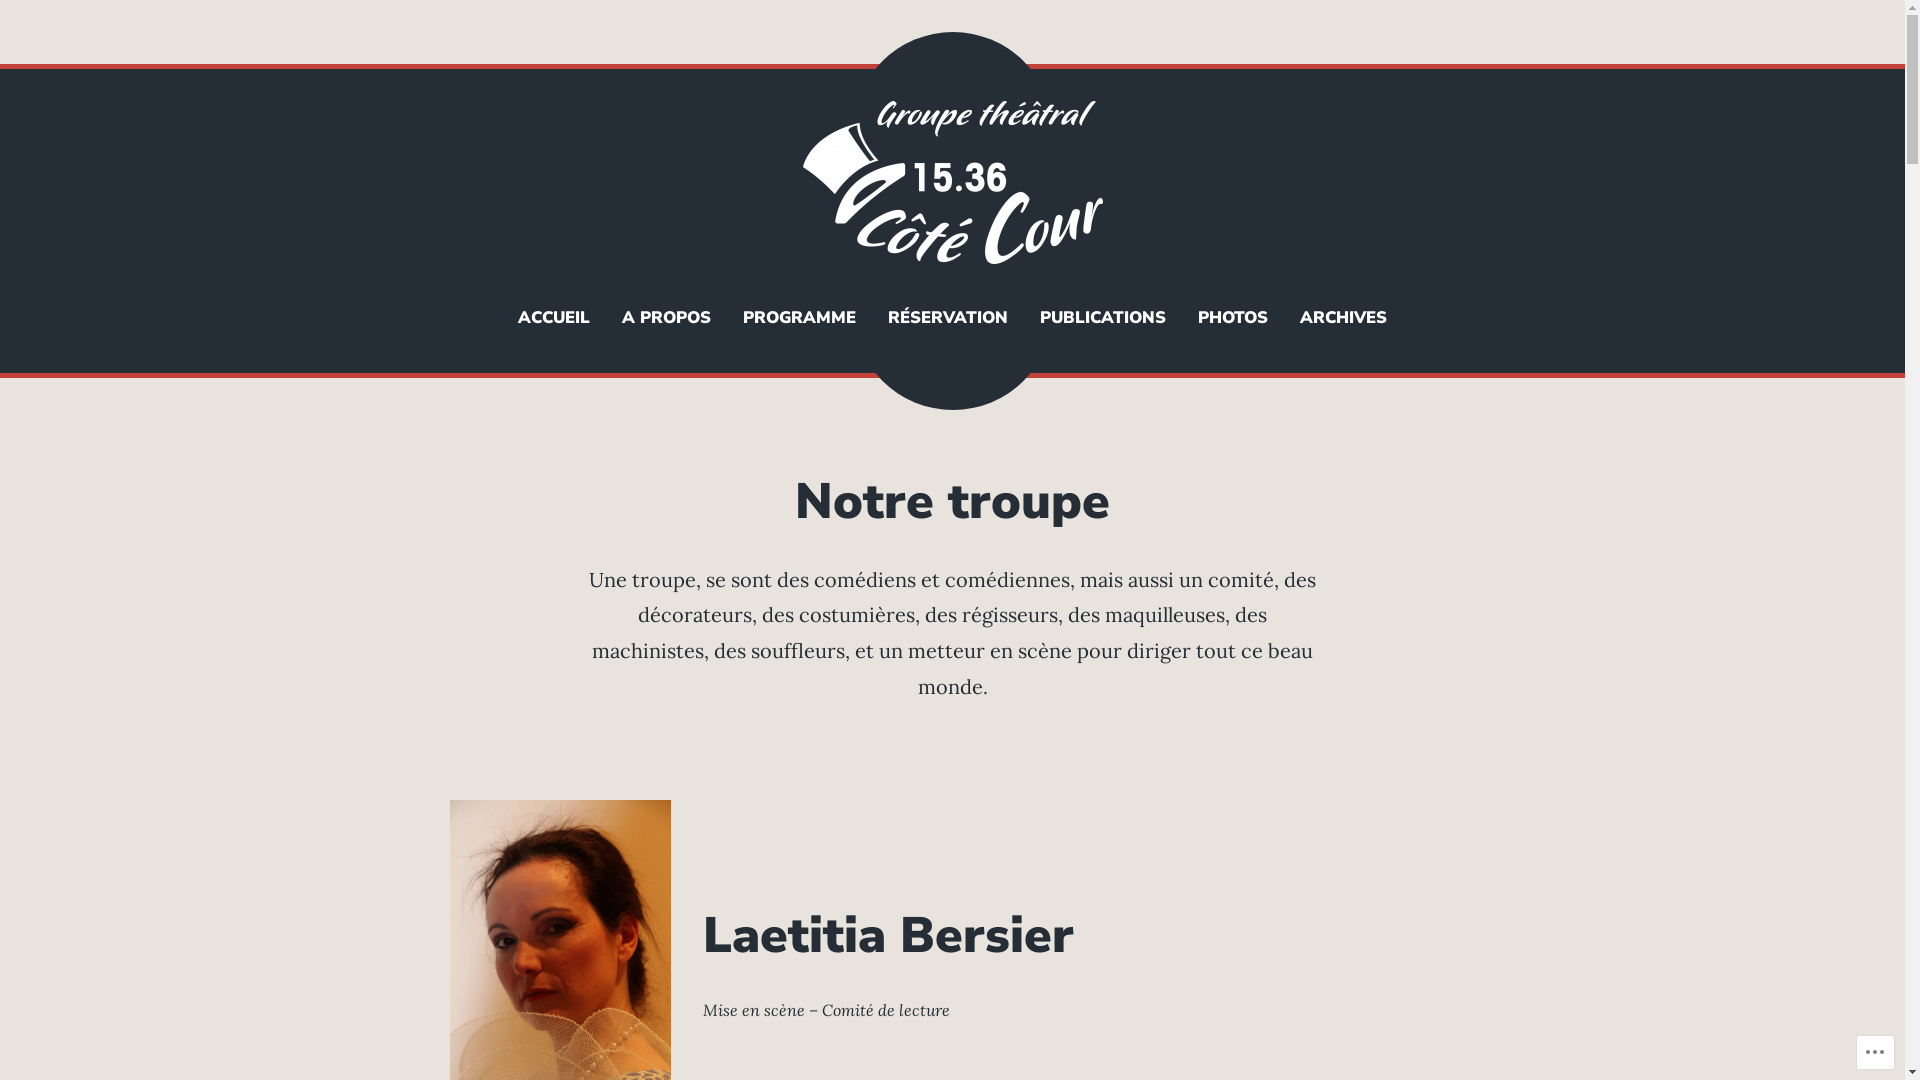  Describe the element at coordinates (554, 318) in the screenshot. I see `ACCUEIL` at that location.